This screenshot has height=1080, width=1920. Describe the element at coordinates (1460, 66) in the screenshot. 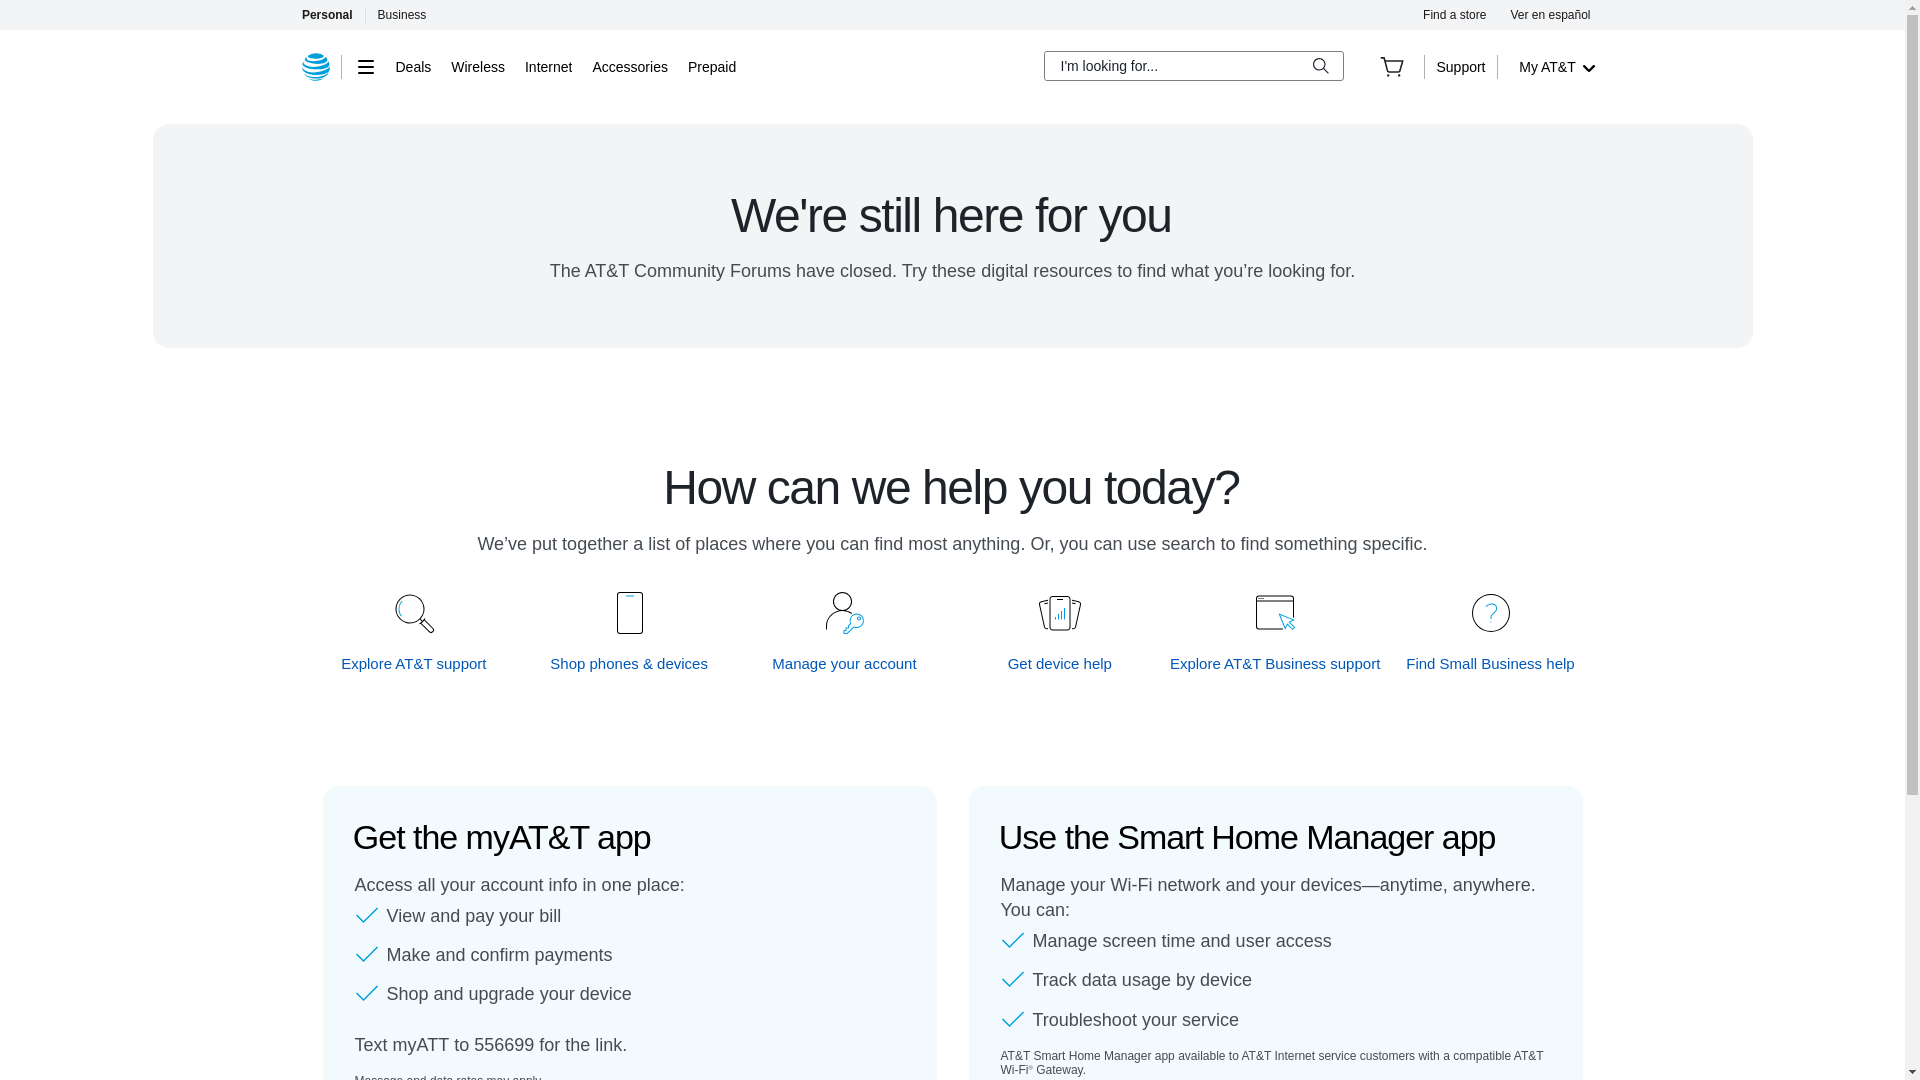

I see `Support` at that location.